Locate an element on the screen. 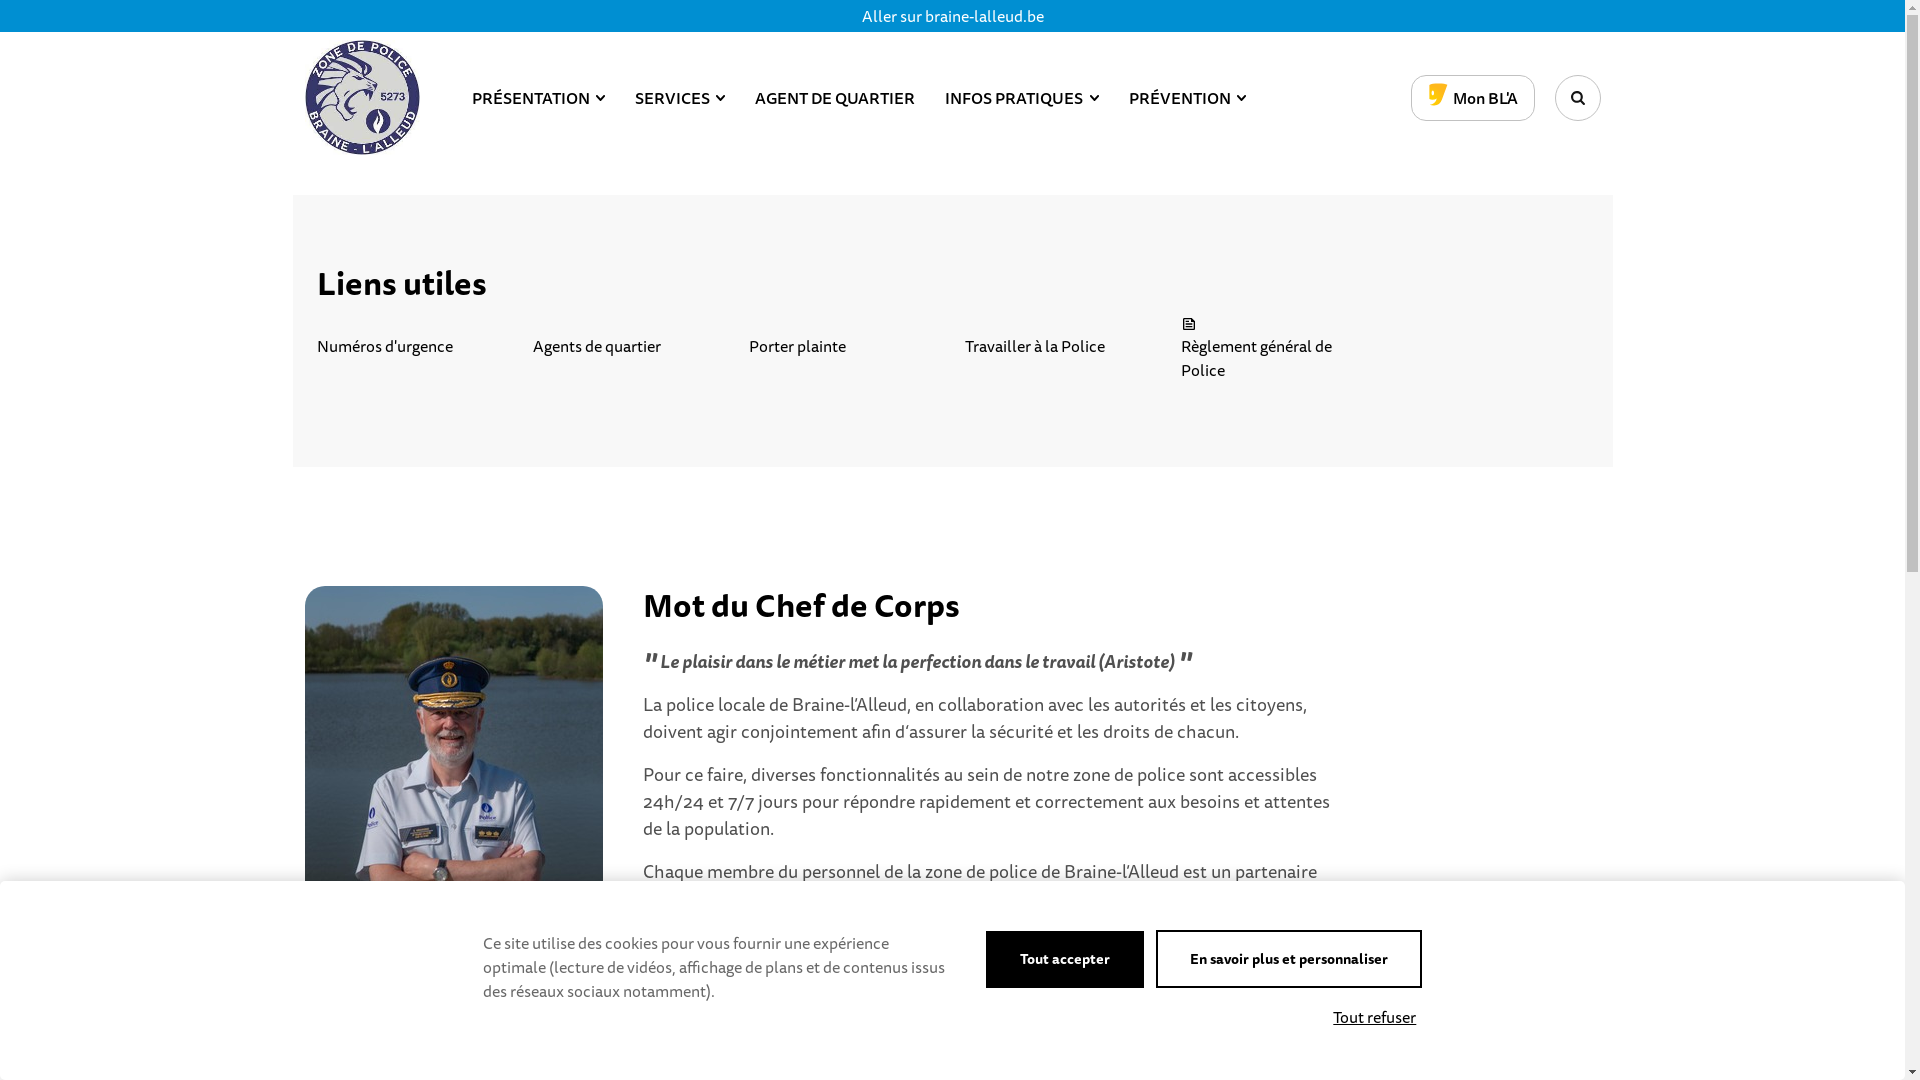 The width and height of the screenshot is (1920, 1080). Porter plainte is located at coordinates (844, 334).